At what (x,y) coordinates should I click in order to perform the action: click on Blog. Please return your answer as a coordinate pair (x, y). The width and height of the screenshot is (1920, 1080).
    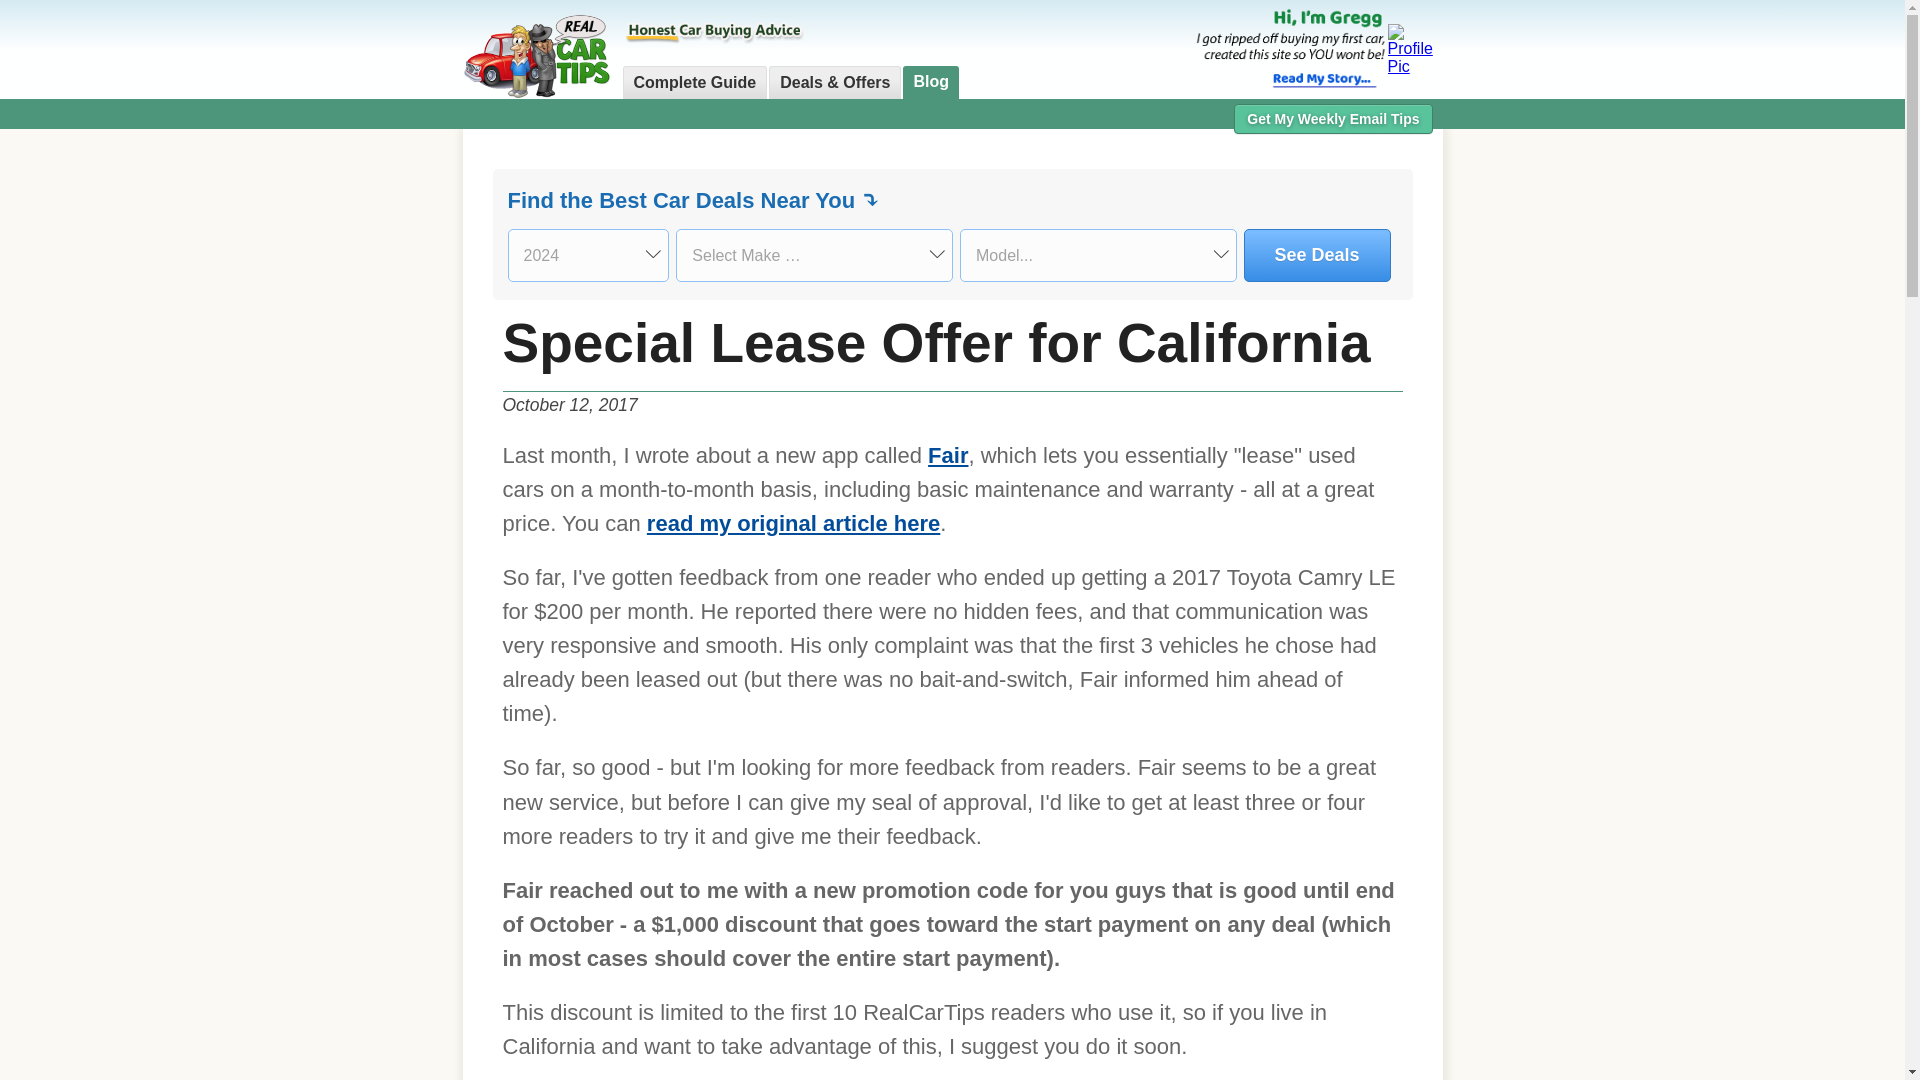
    Looking at the image, I should click on (930, 81).